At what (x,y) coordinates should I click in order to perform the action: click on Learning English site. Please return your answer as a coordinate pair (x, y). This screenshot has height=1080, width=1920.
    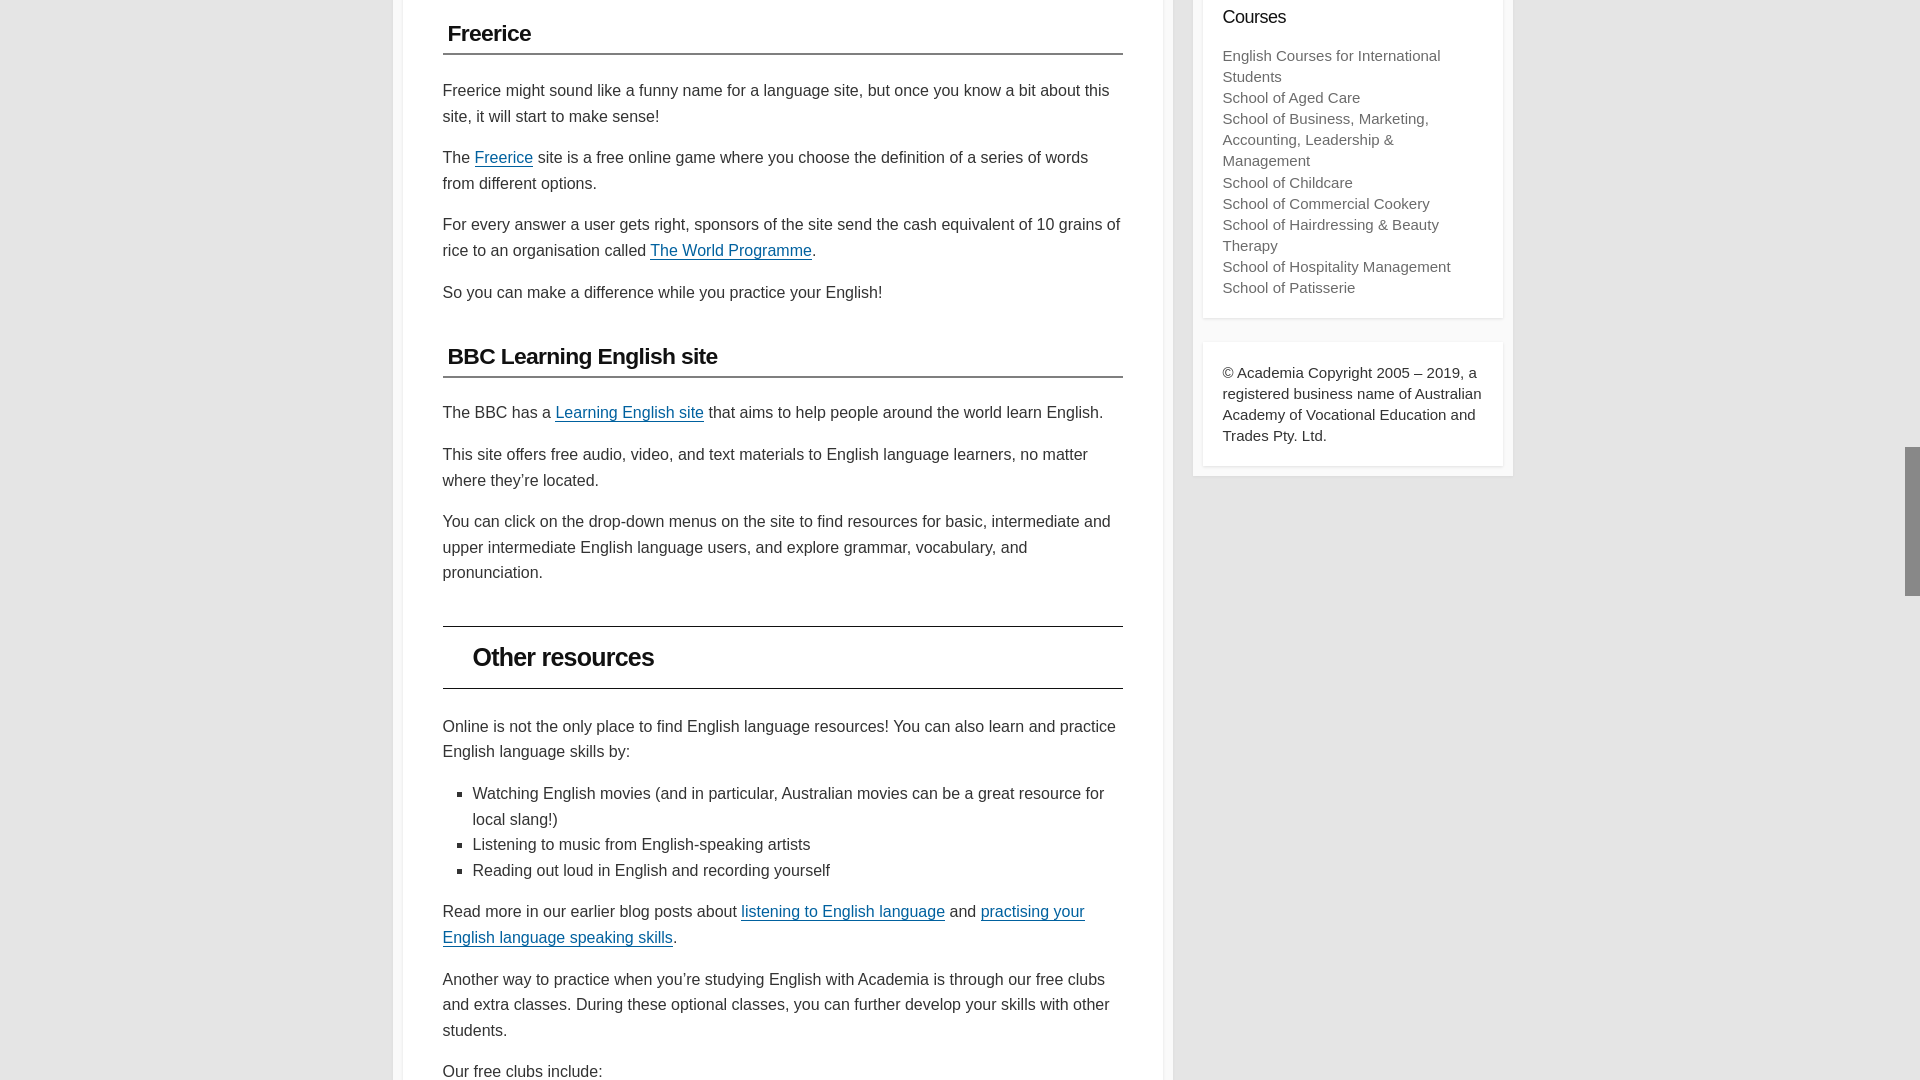
    Looking at the image, I should click on (629, 412).